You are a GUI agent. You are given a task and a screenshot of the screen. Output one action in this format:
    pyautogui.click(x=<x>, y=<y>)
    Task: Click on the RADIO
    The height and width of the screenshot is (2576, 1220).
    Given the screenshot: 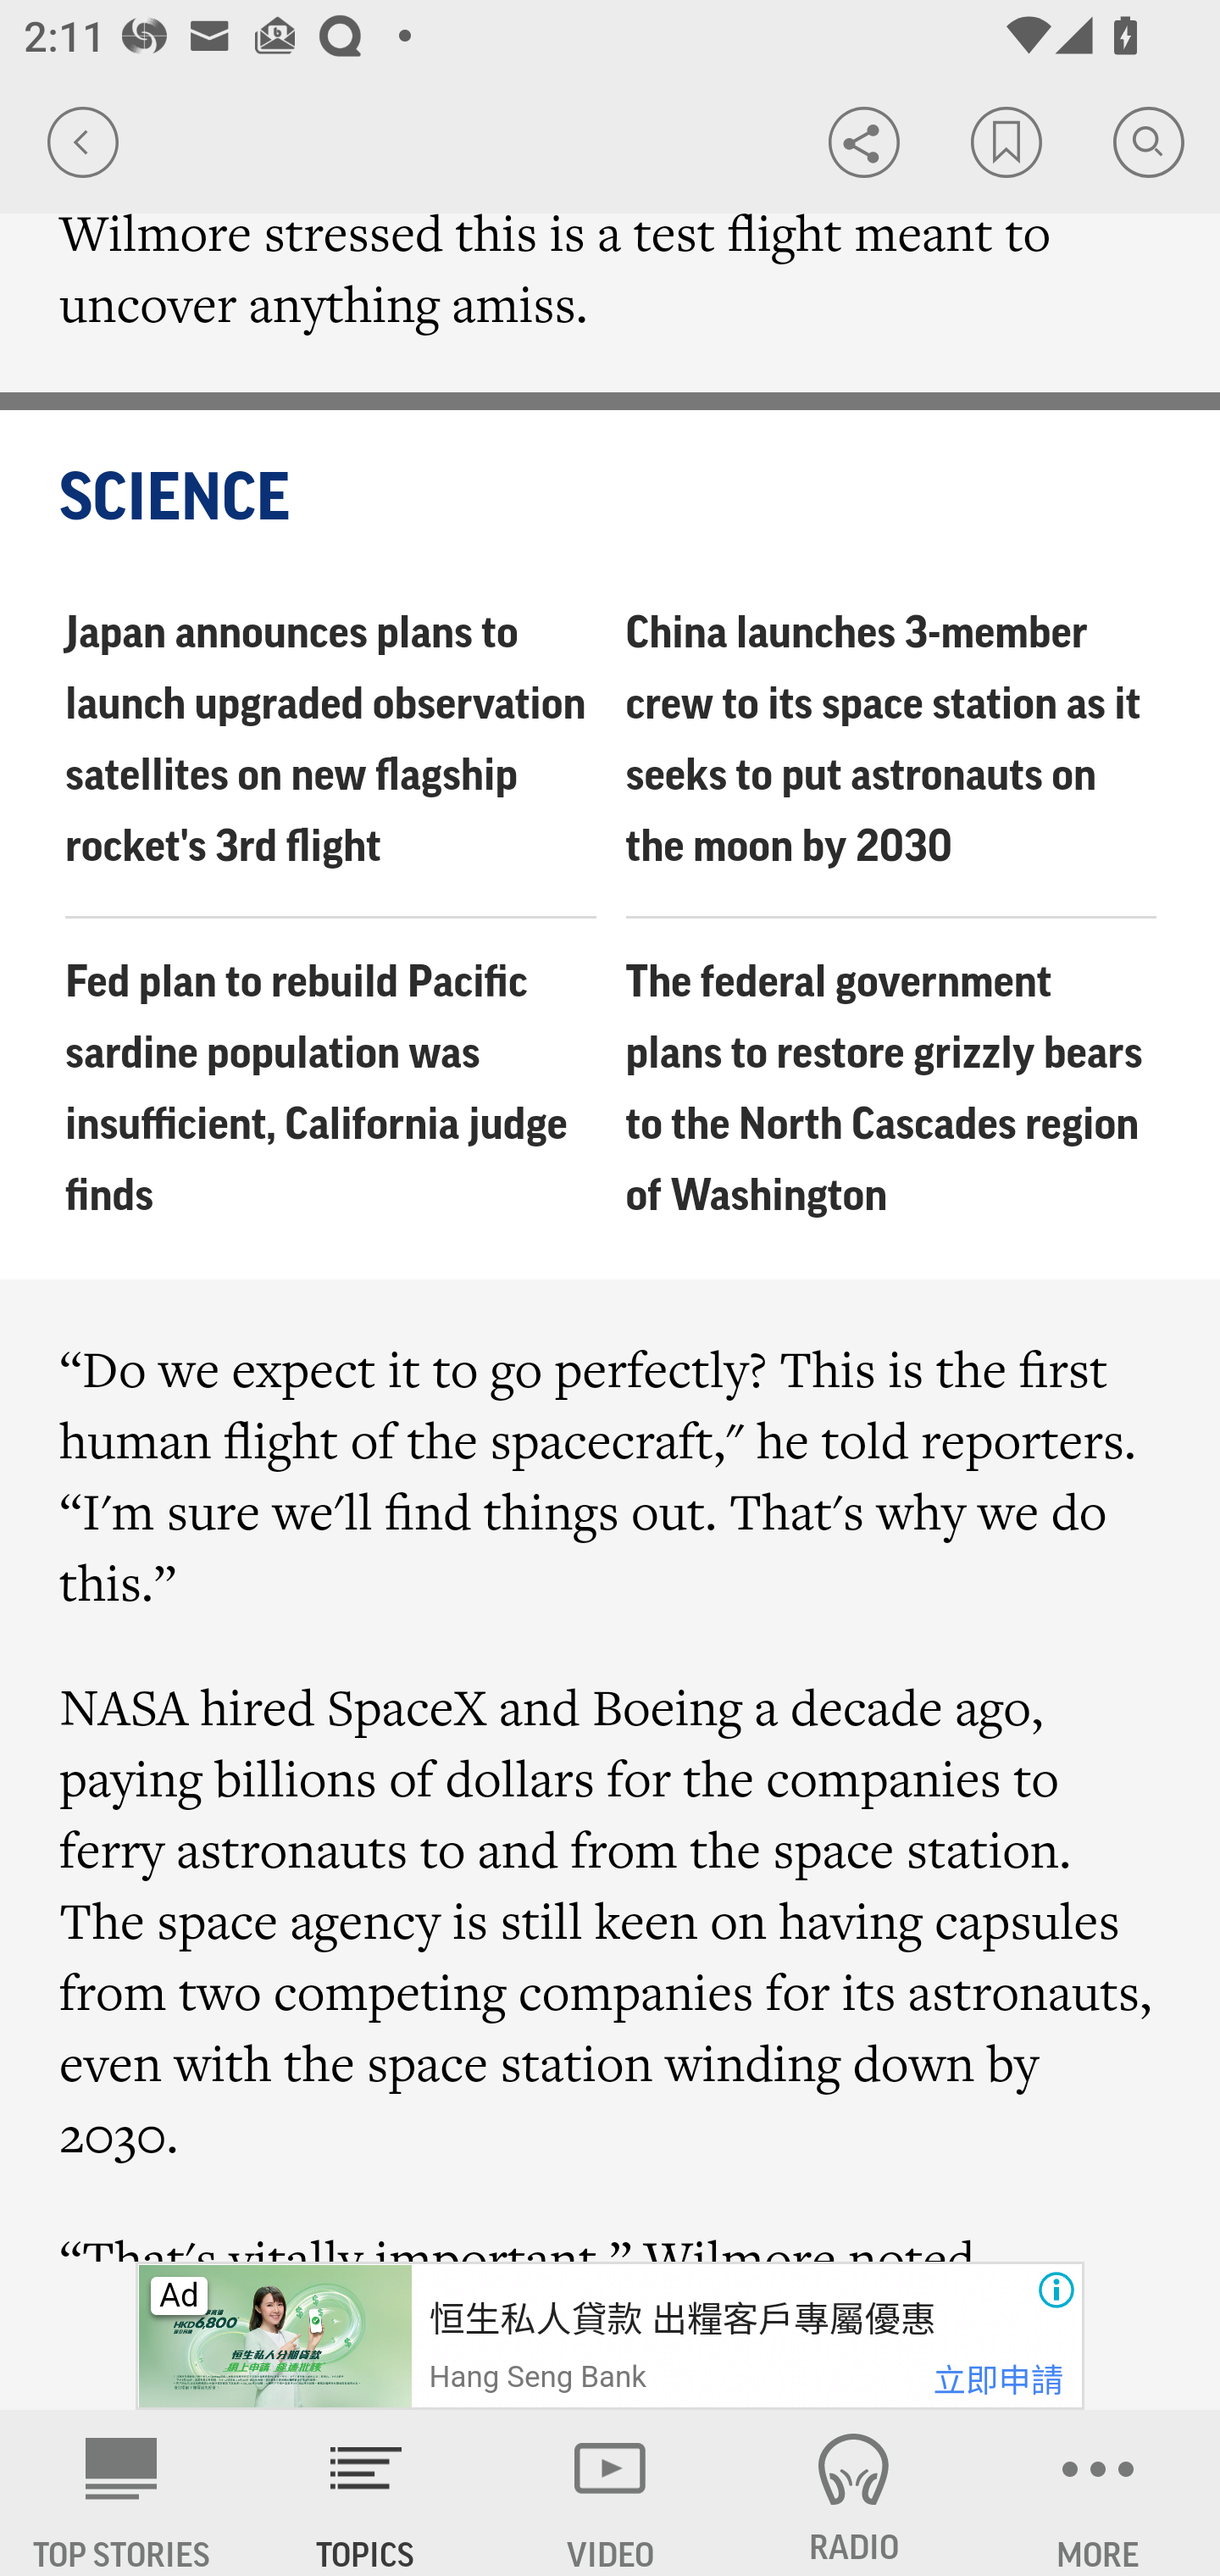 What is the action you would take?
    pyautogui.click(x=854, y=2493)
    